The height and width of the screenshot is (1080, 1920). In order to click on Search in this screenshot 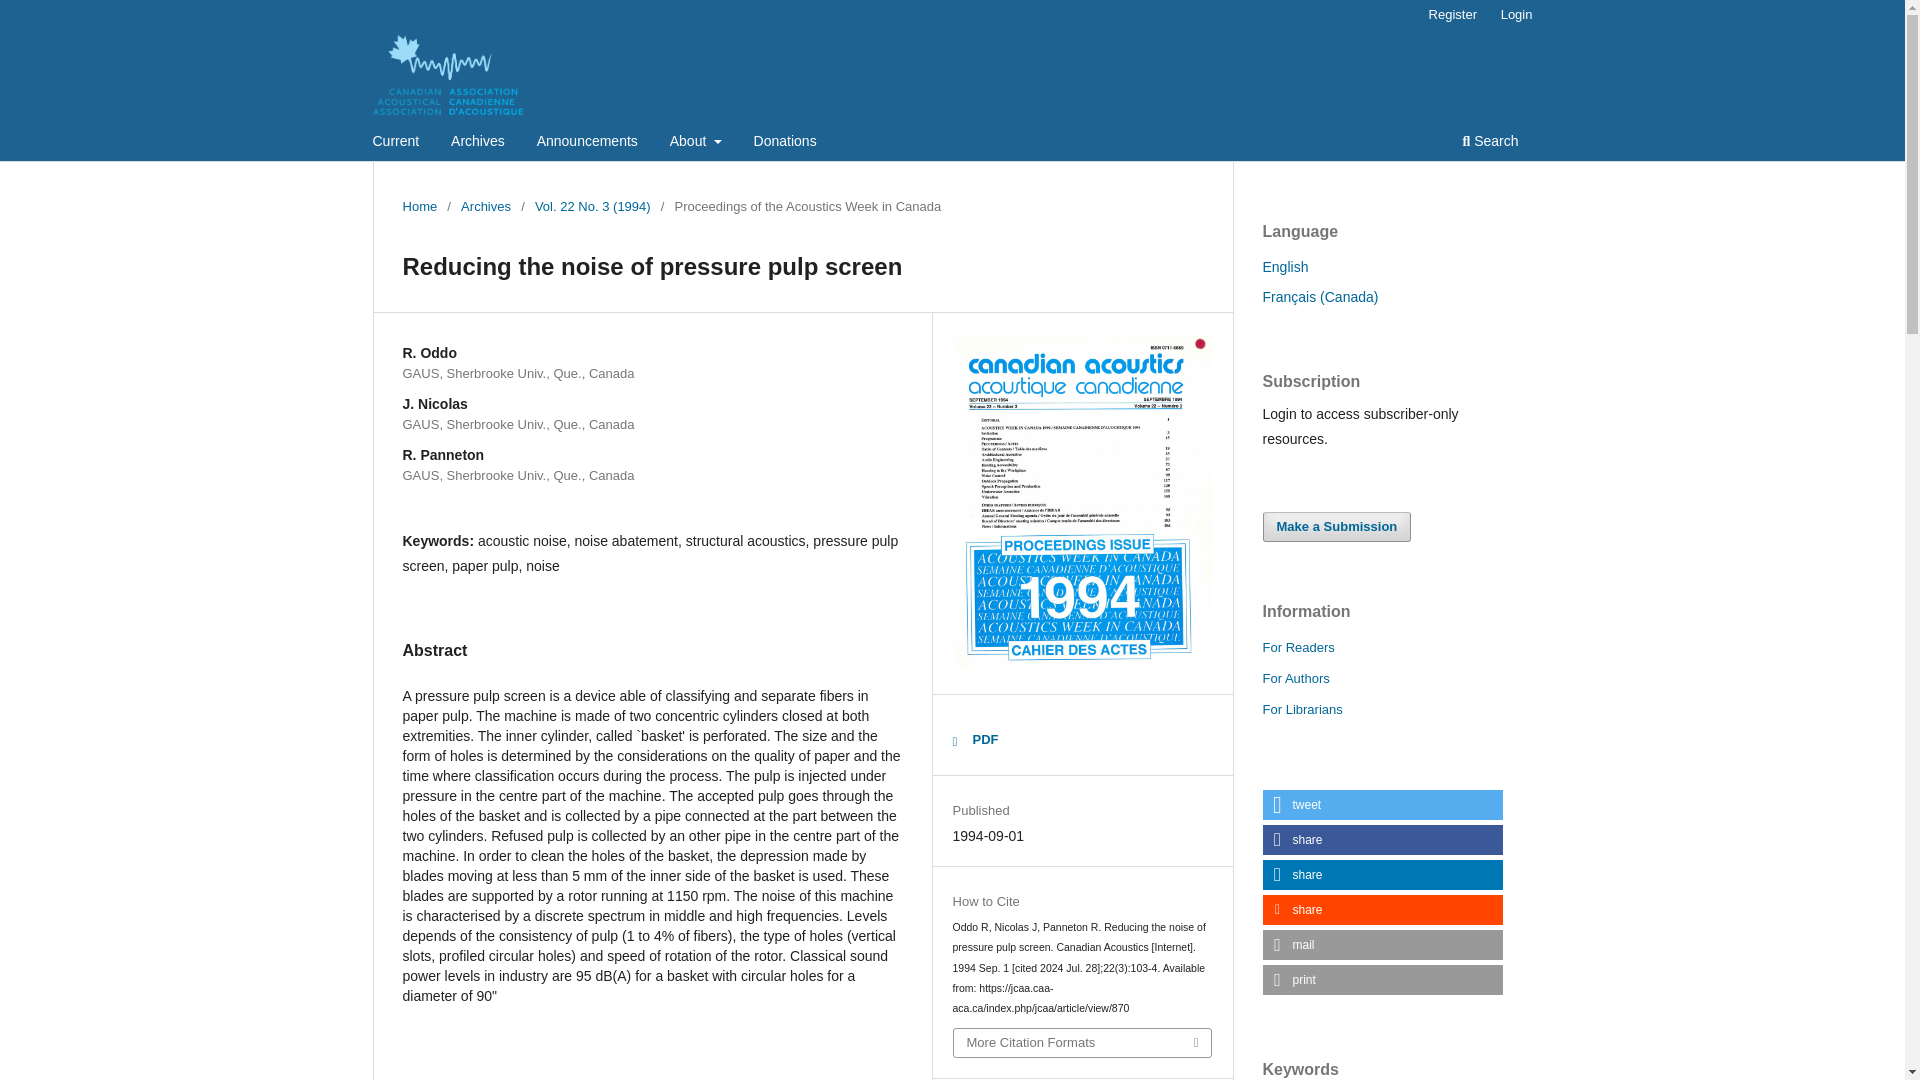, I will do `click(1490, 143)`.